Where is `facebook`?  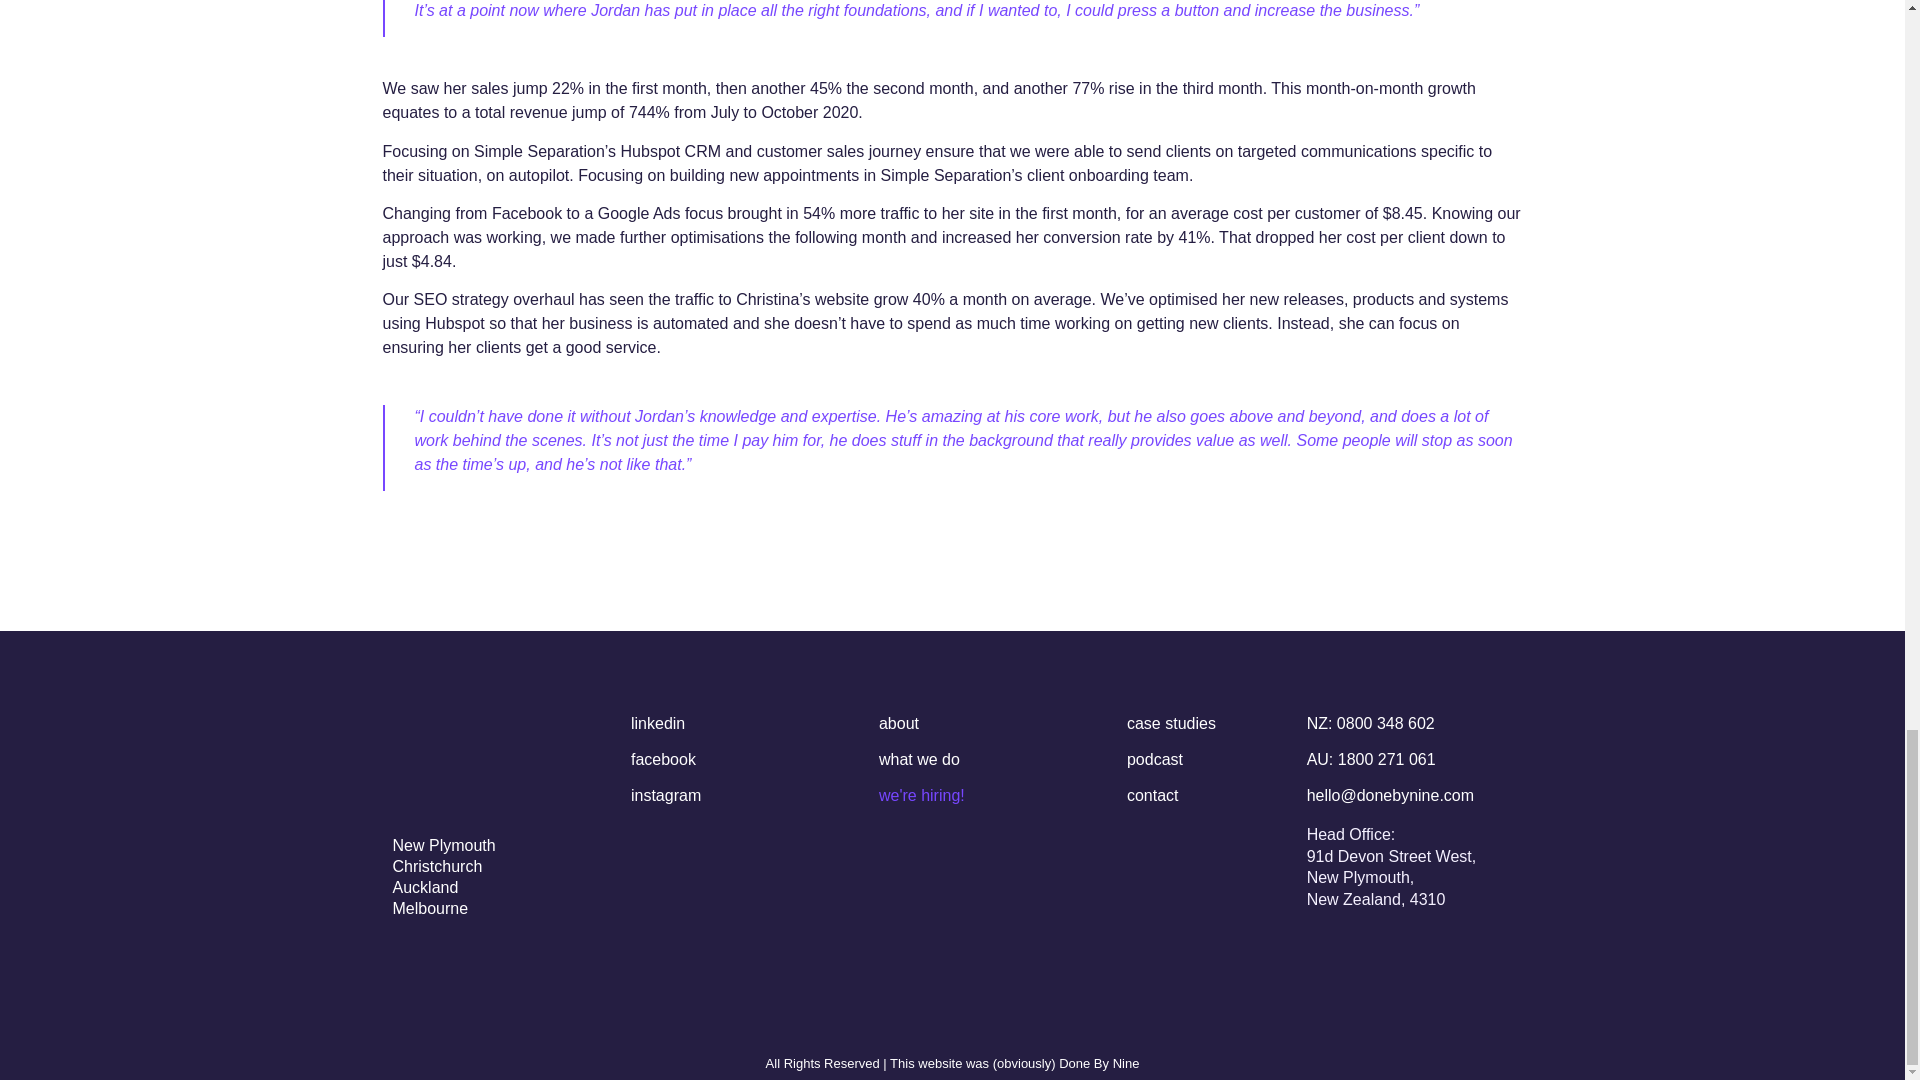
facebook is located at coordinates (663, 758).